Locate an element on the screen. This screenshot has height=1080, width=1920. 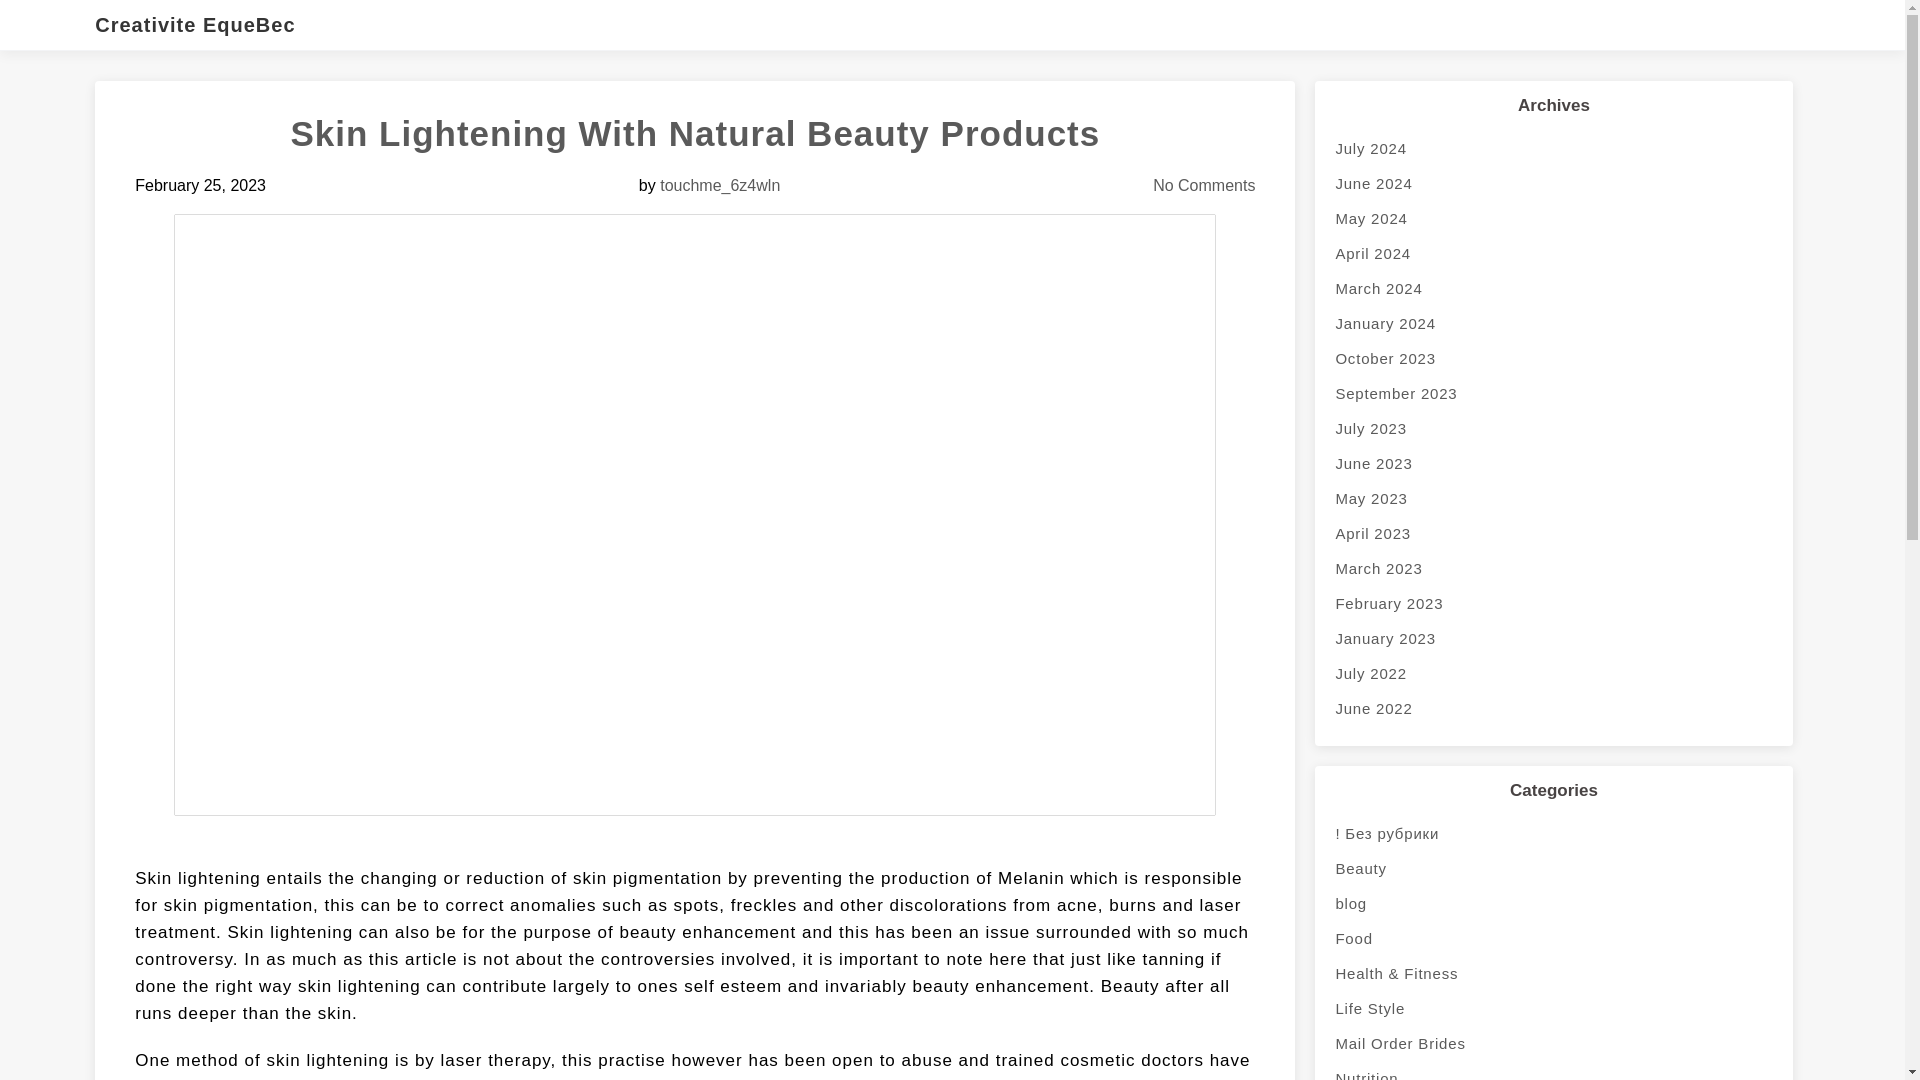
Mail Order Brides is located at coordinates (1553, 1043).